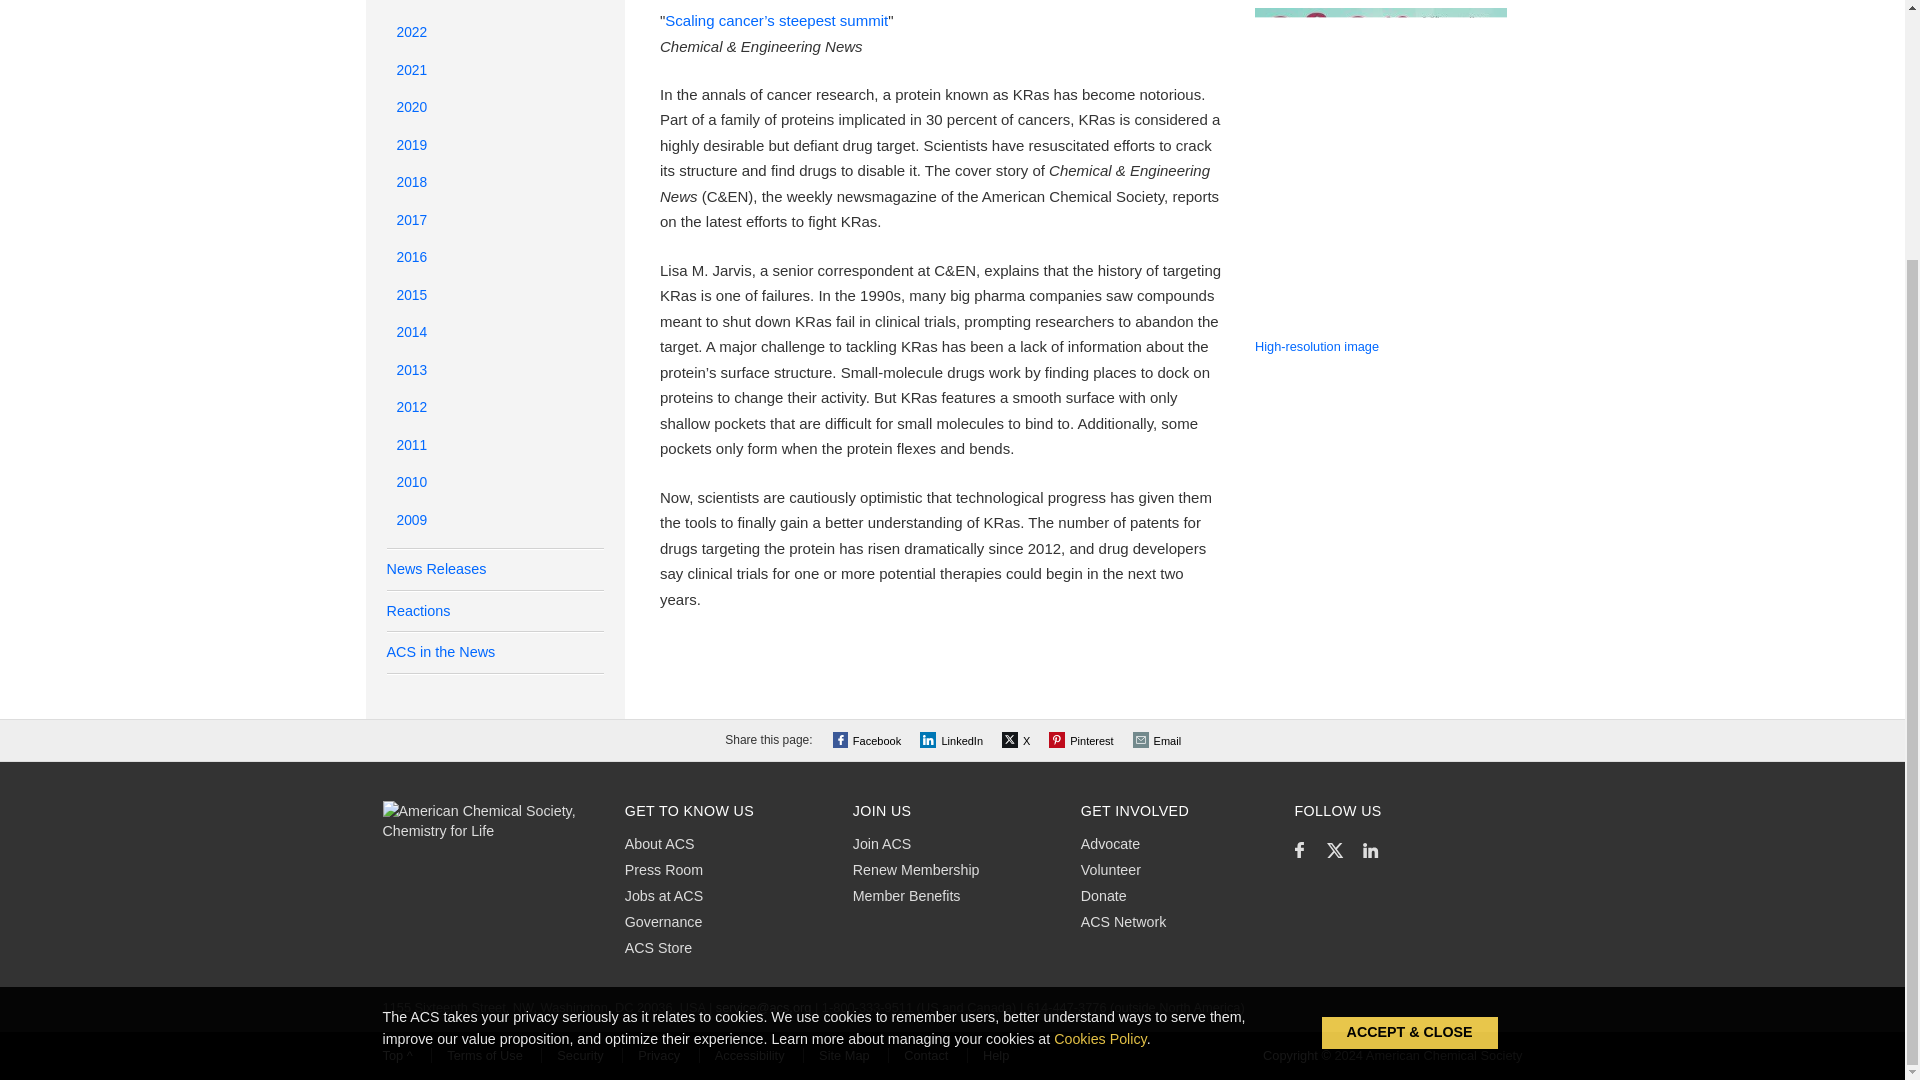 The image size is (1920, 1080). I want to click on Facebook, so click(870, 740).